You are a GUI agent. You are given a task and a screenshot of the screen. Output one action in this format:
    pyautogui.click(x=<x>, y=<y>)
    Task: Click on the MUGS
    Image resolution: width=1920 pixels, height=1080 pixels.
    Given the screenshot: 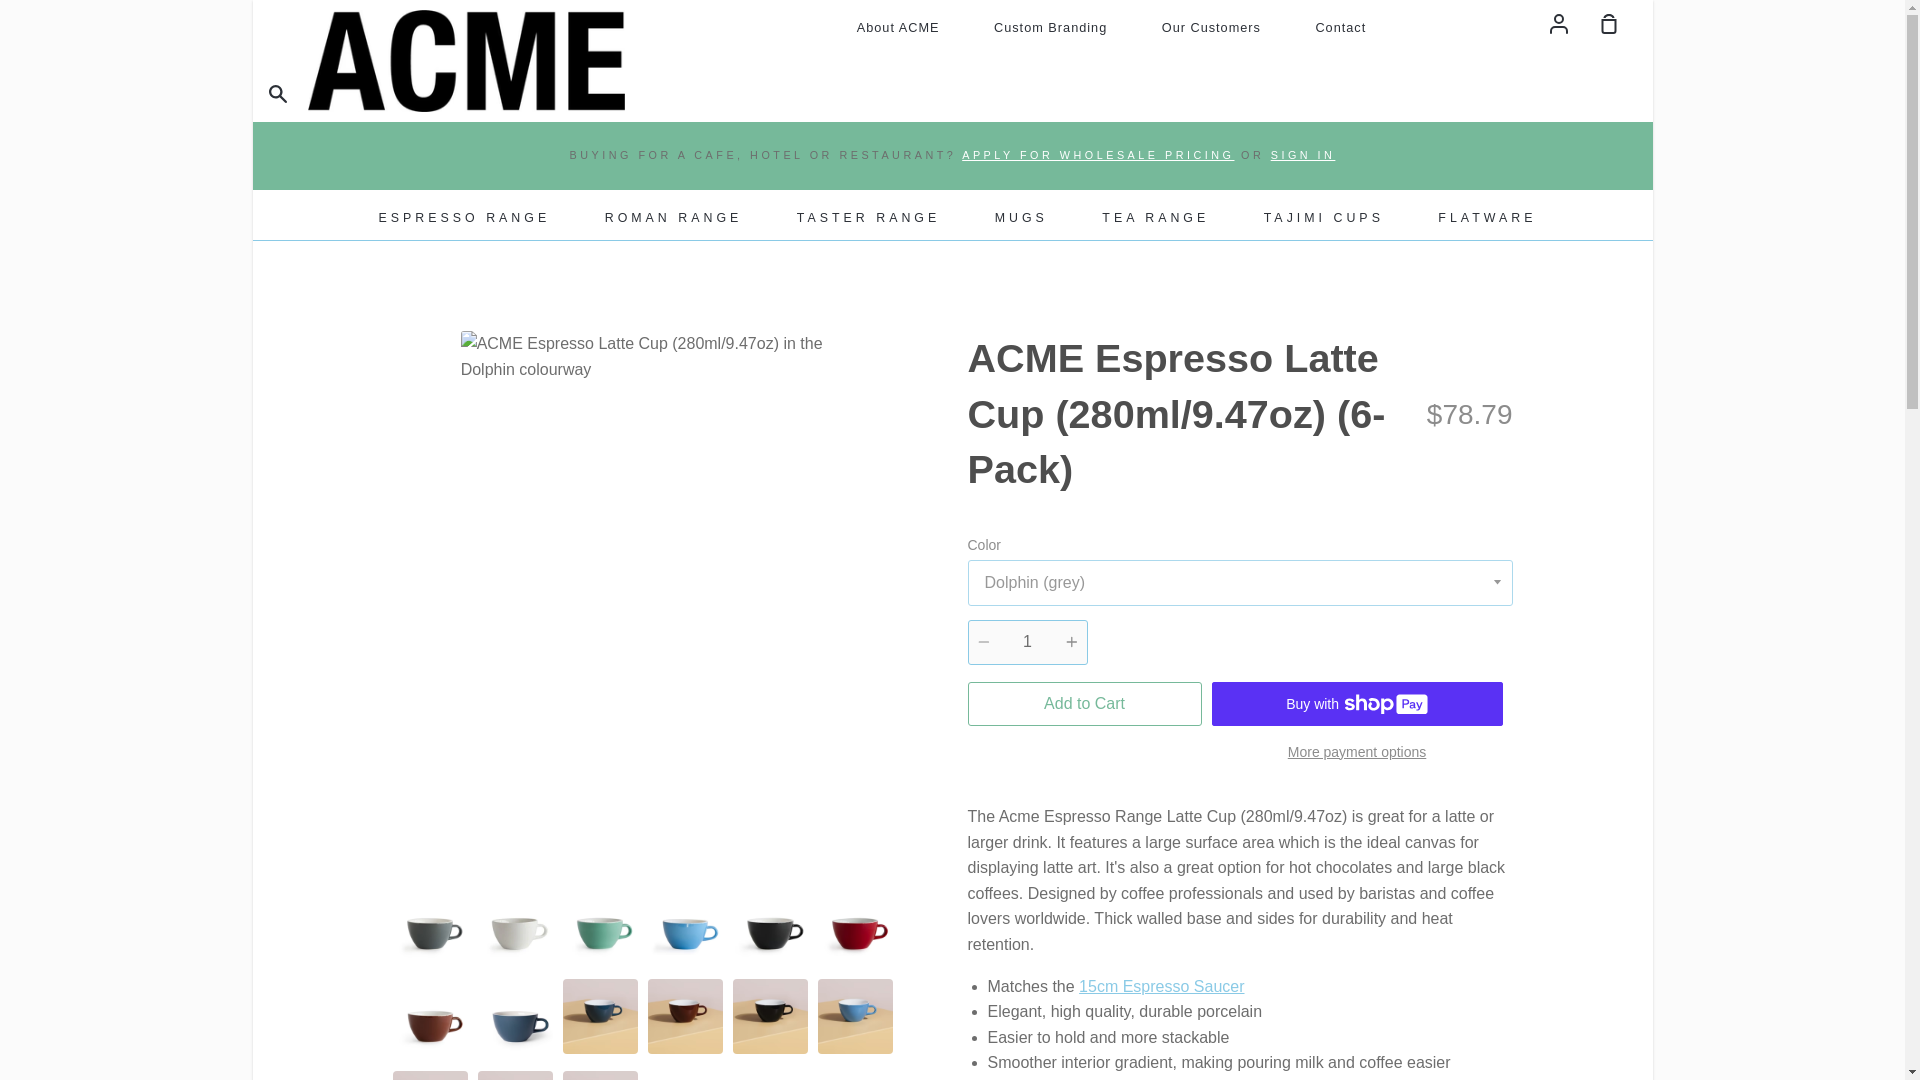 What is the action you would take?
    pyautogui.click(x=1021, y=217)
    